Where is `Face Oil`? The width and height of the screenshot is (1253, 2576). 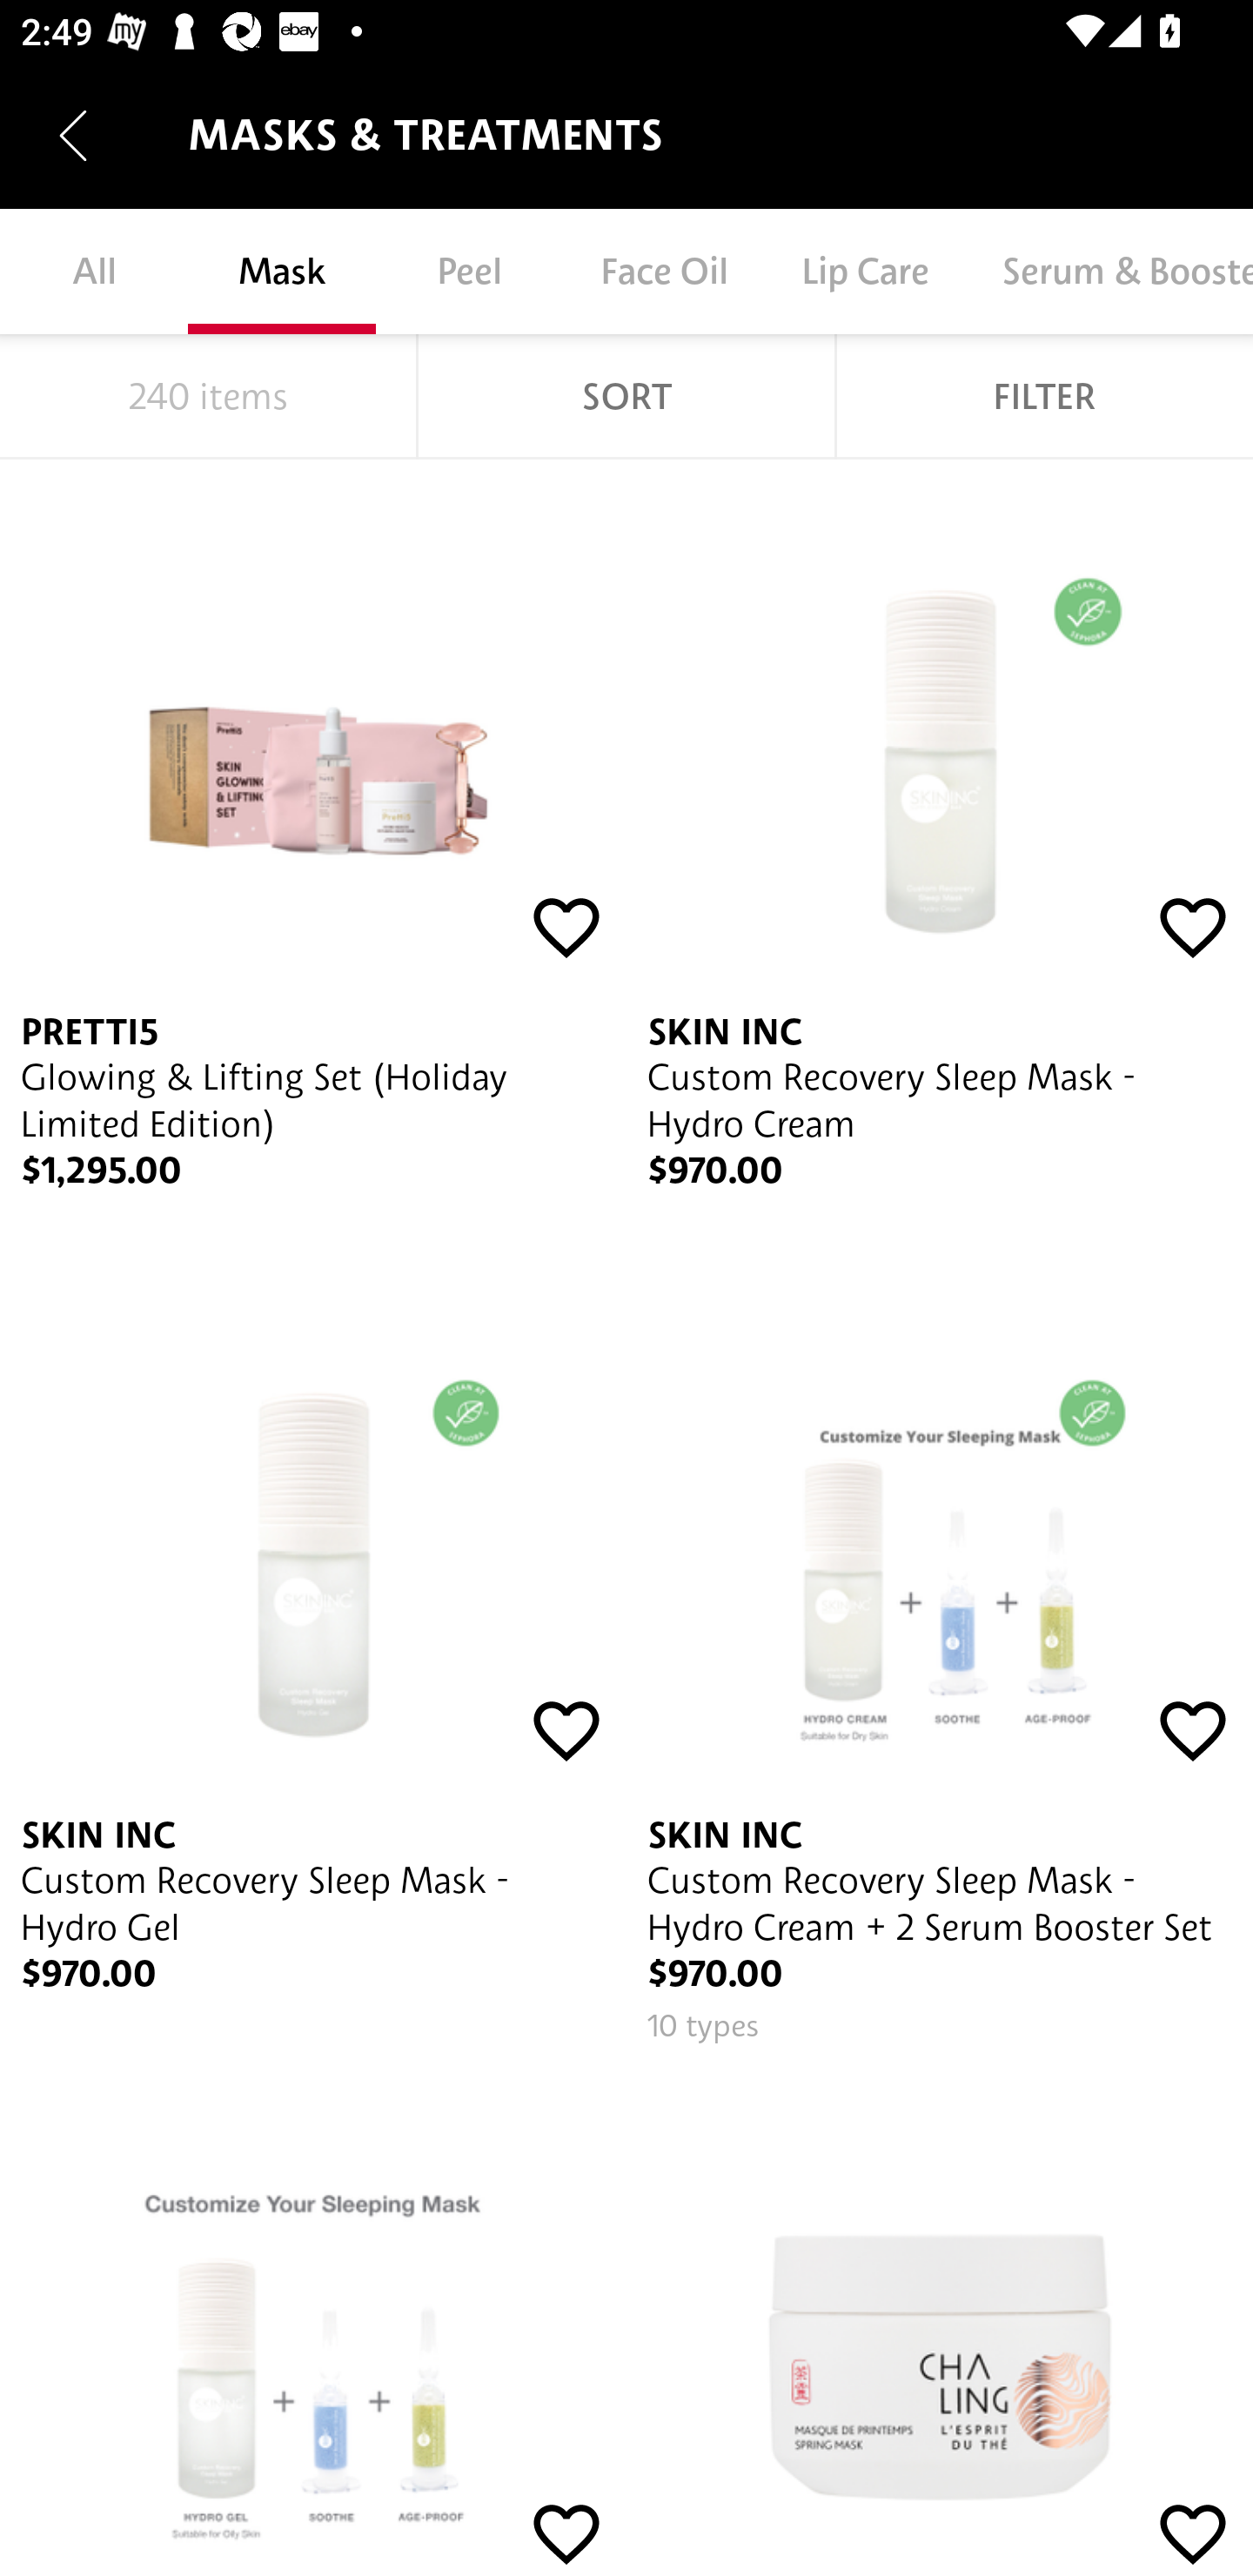
Face Oil is located at coordinates (664, 272).